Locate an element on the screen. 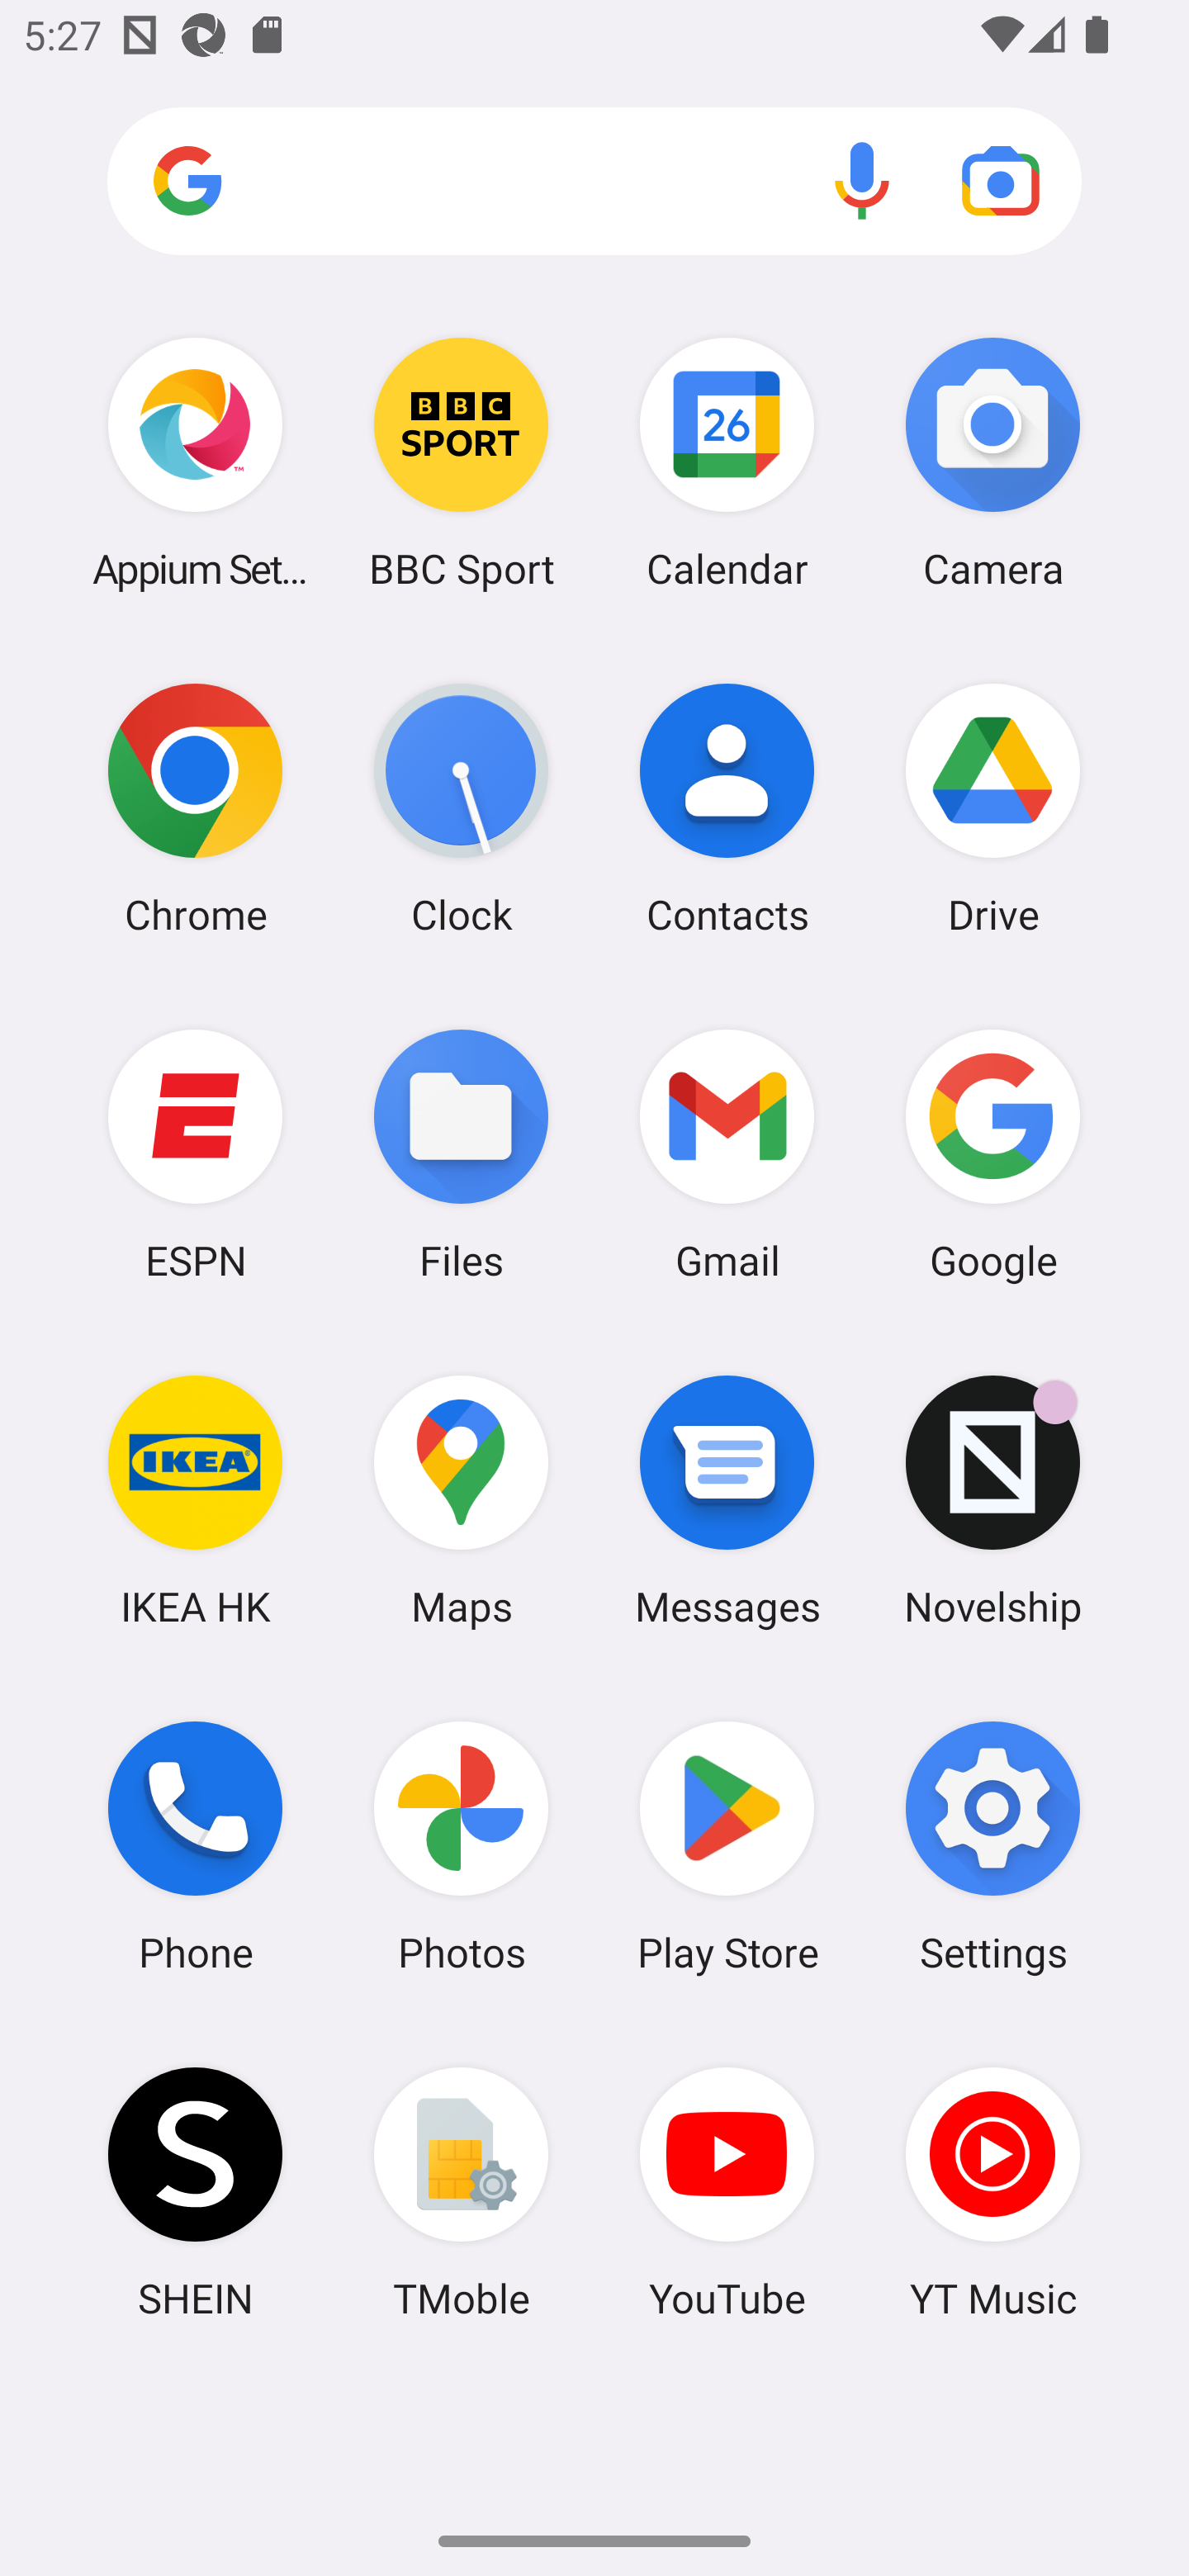  SHEIN is located at coordinates (195, 2192).